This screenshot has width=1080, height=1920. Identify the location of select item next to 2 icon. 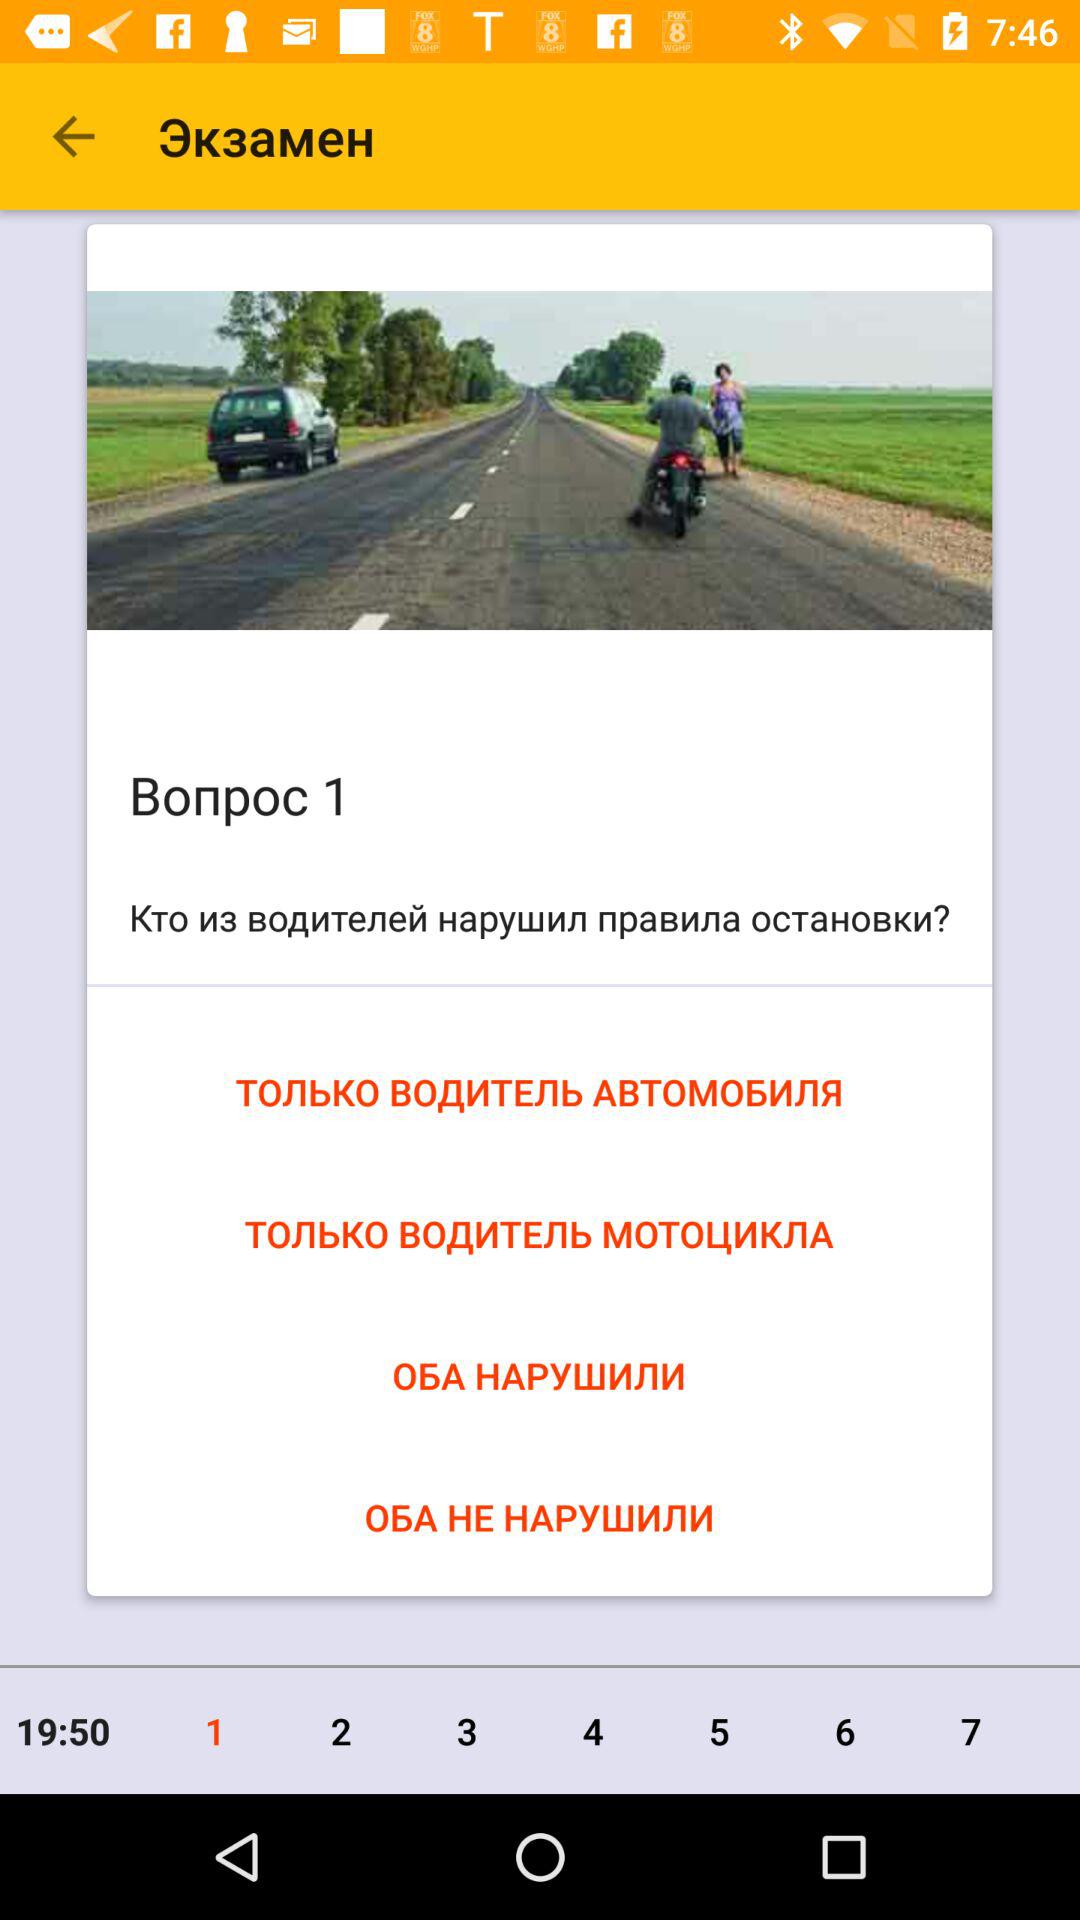
(467, 1730).